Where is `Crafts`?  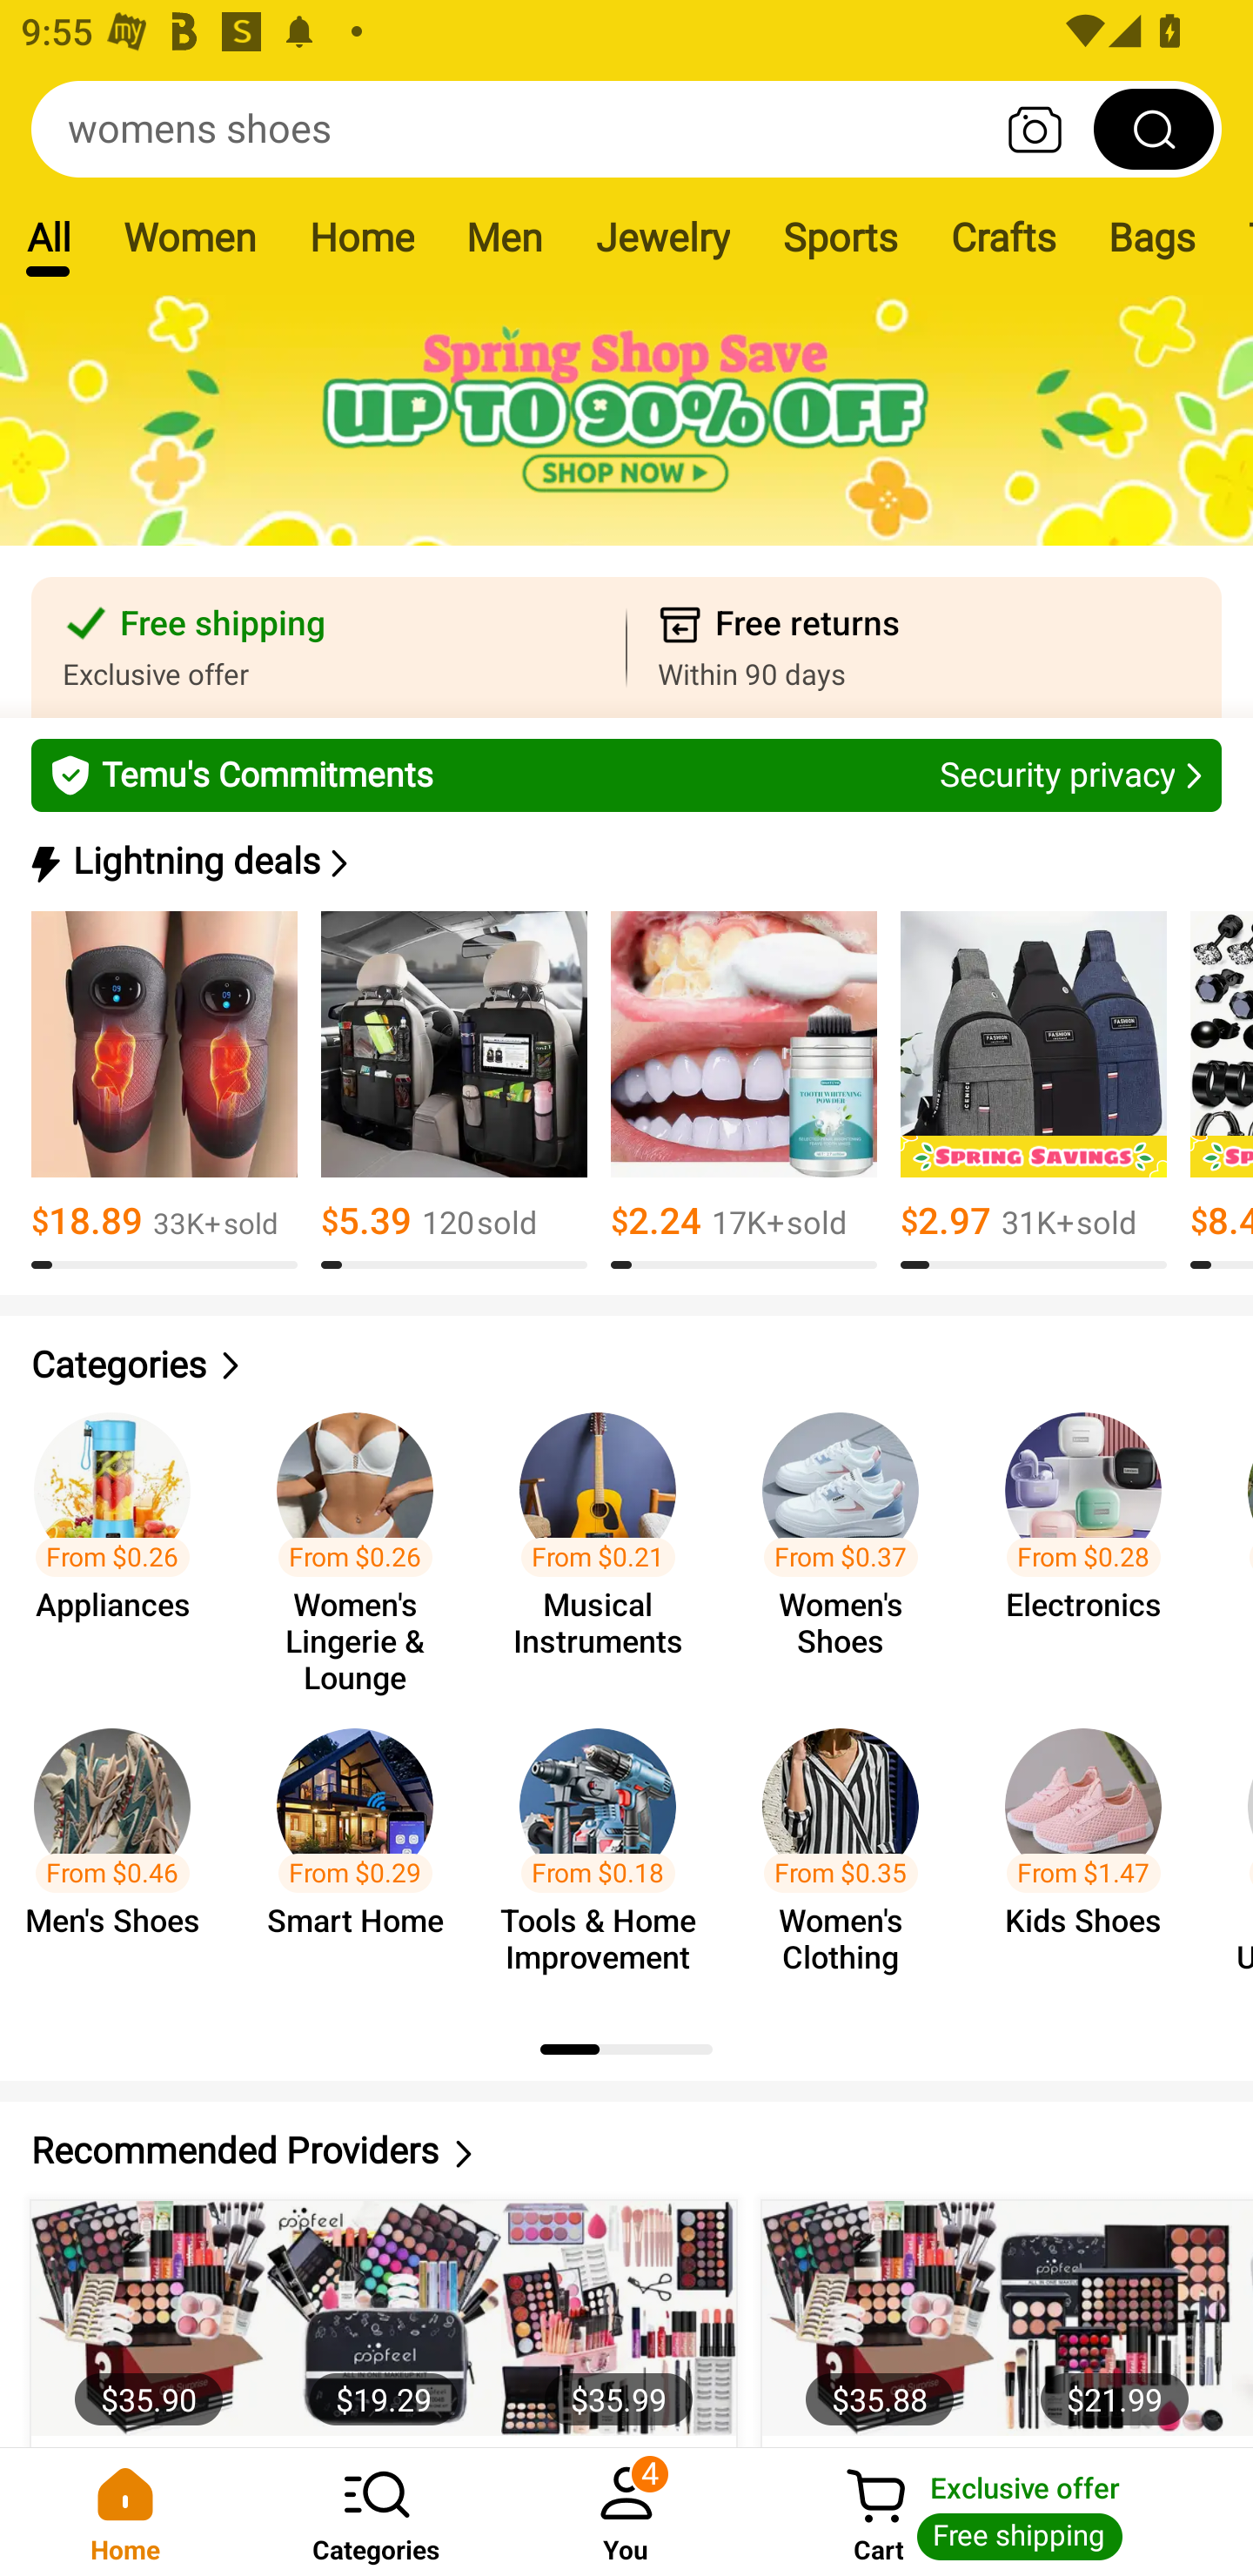 Crafts is located at coordinates (1003, 237).